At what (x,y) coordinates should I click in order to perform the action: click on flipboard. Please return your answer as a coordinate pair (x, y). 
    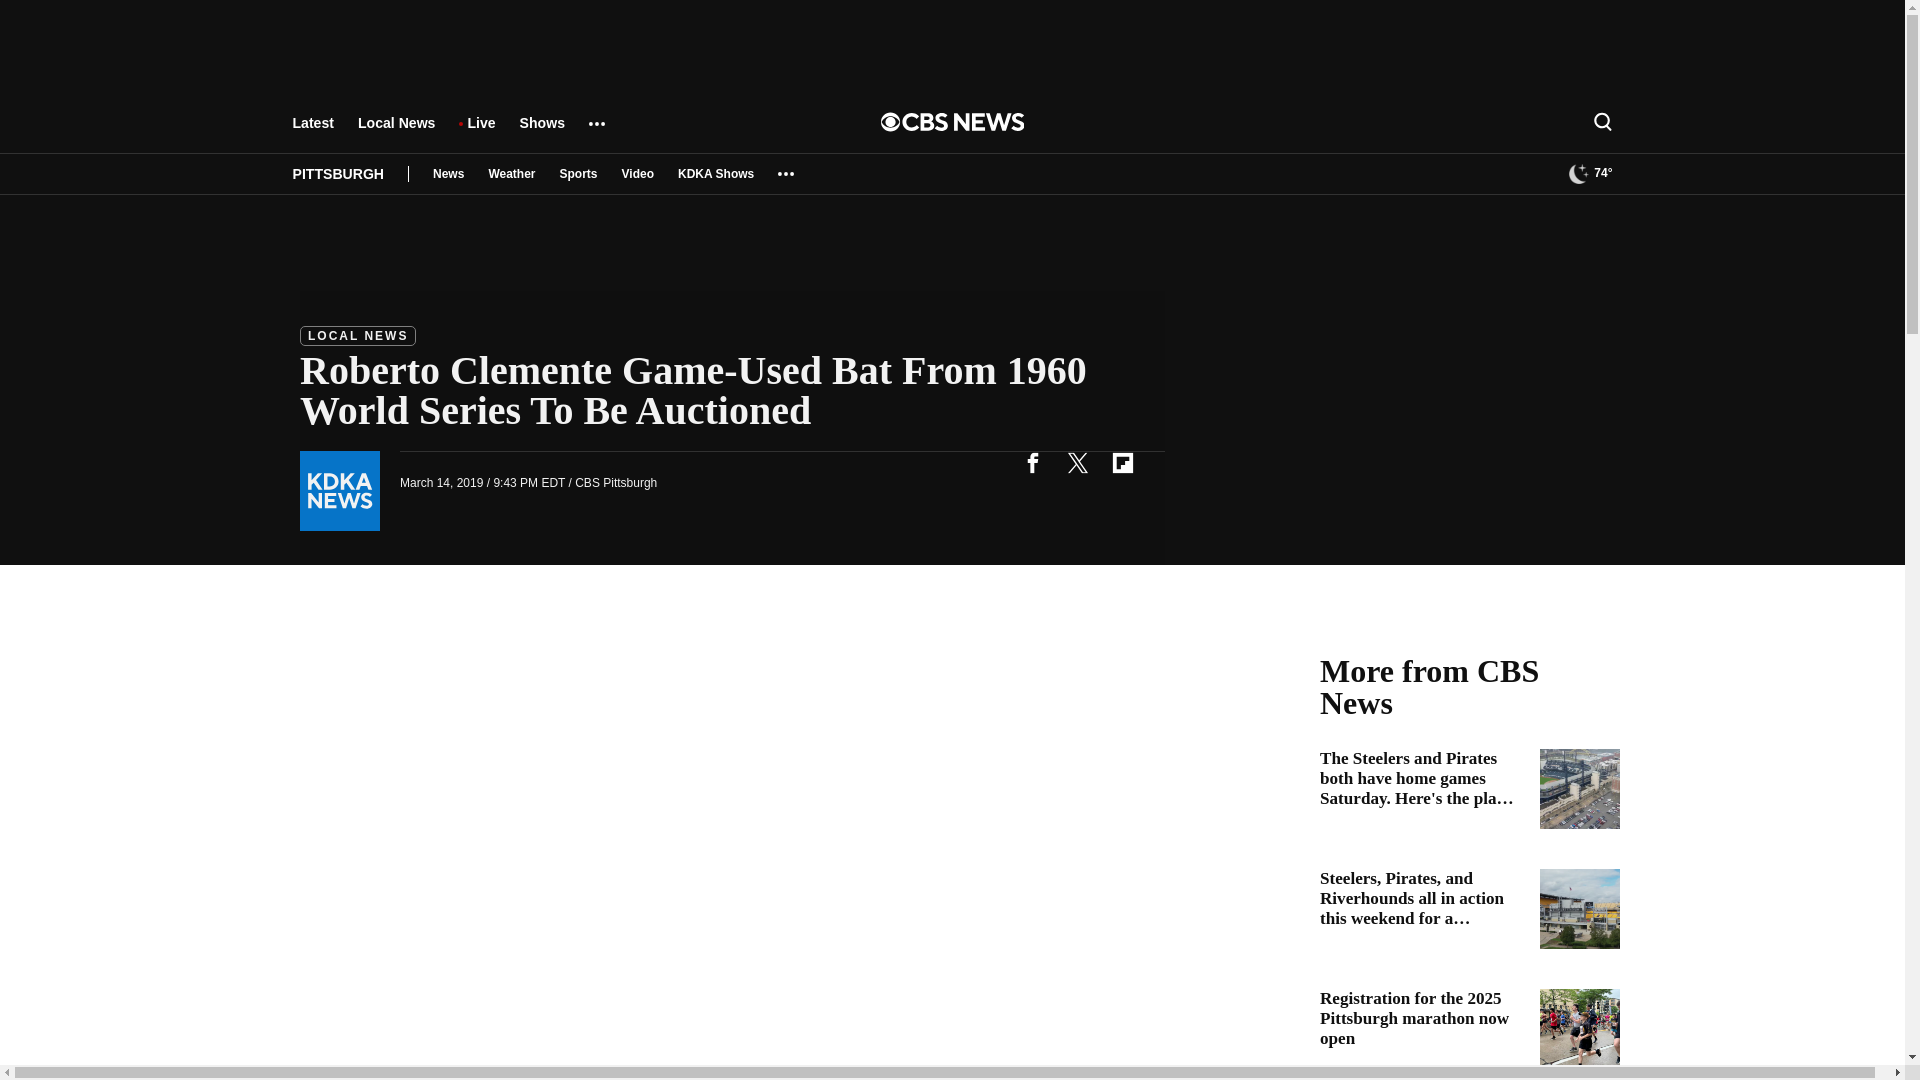
    Looking at the image, I should click on (1122, 462).